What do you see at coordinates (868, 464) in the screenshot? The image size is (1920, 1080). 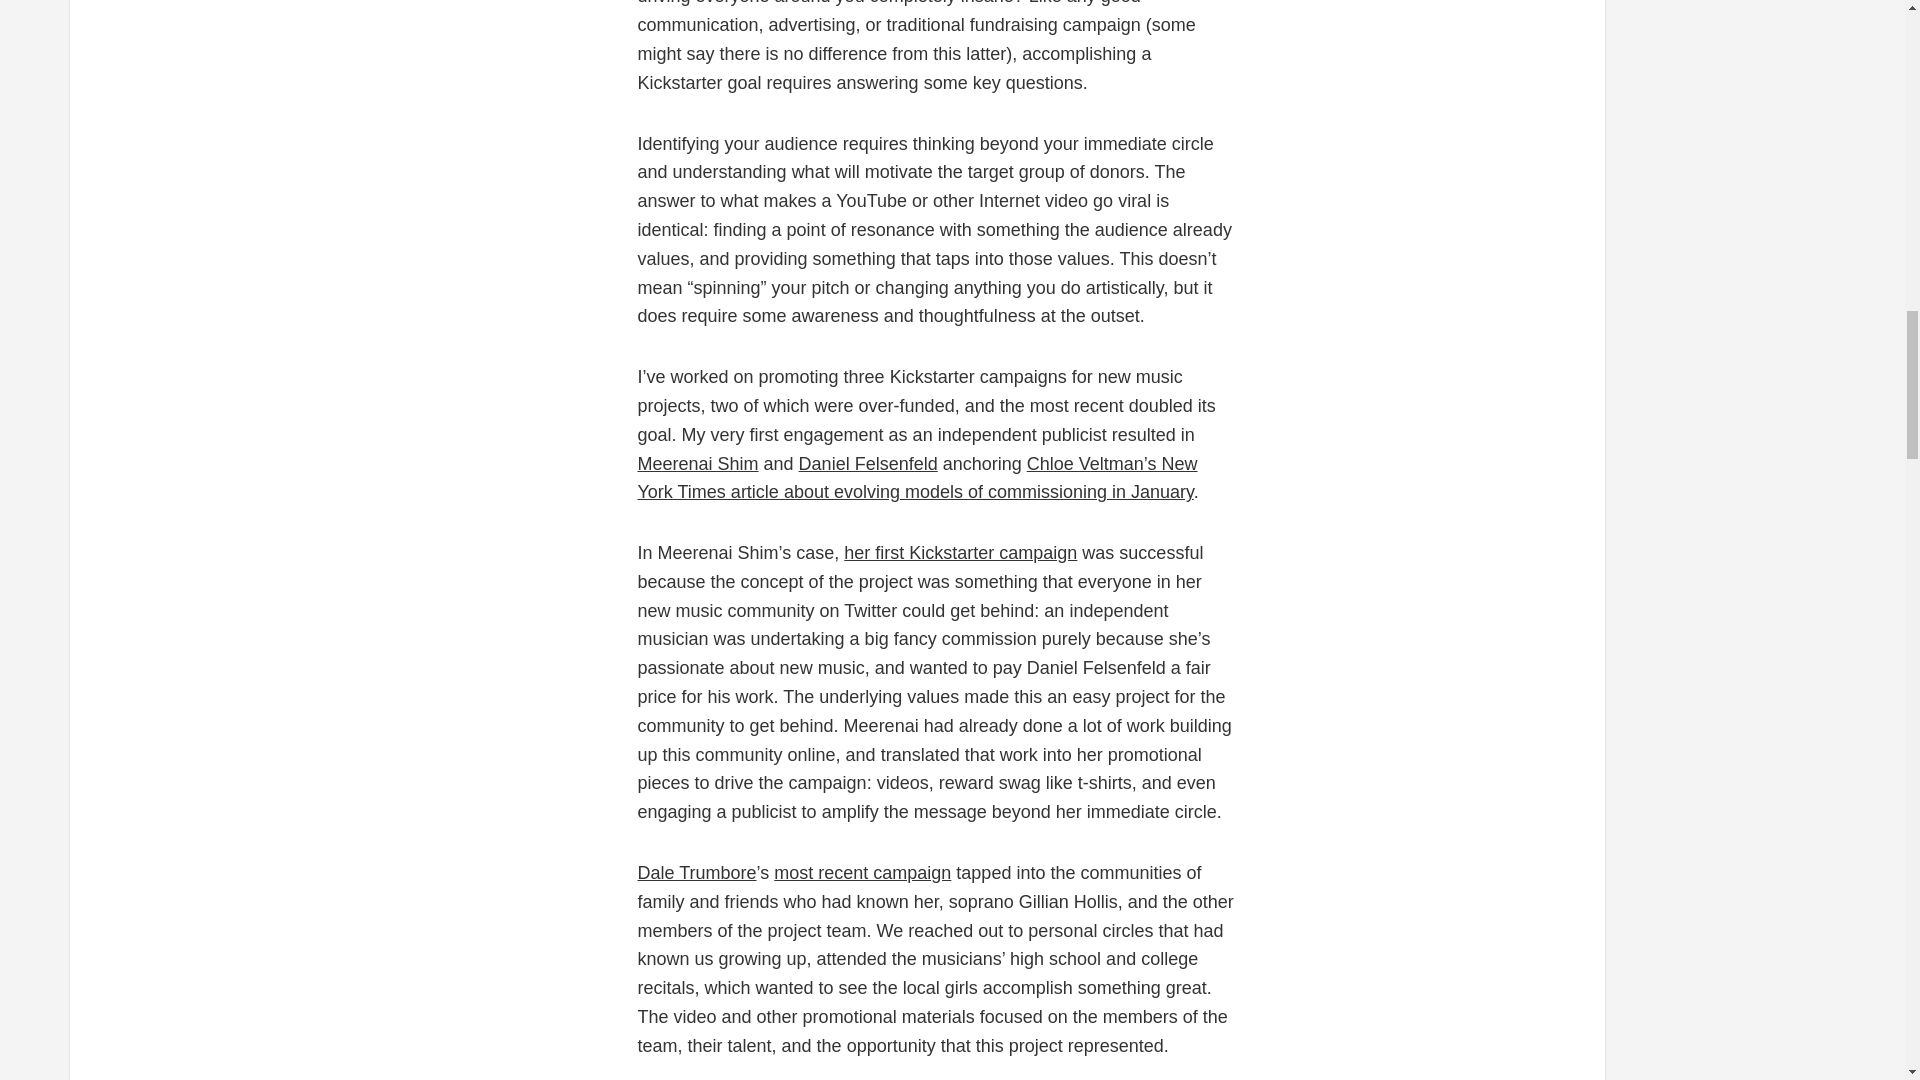 I see `Daniel Felsenfeld` at bounding box center [868, 464].